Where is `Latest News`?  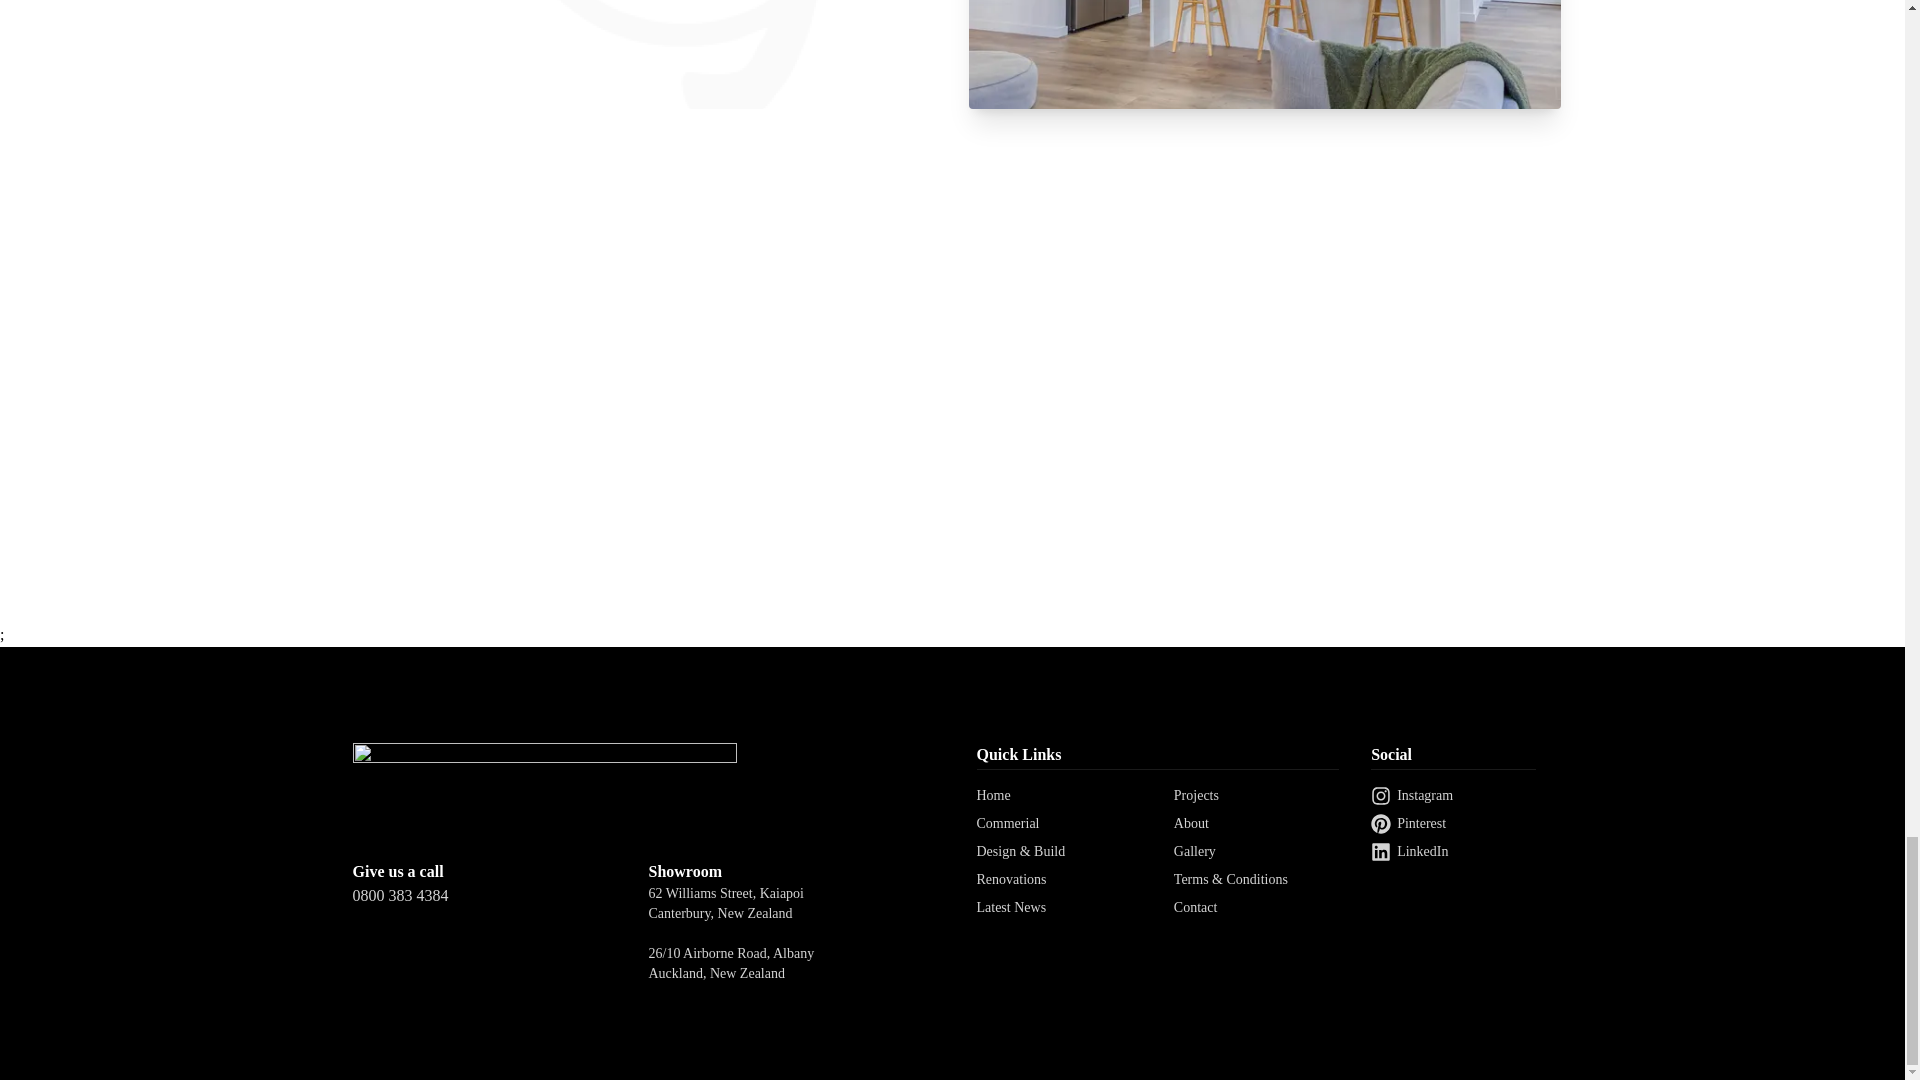 Latest News is located at coordinates (1010, 906).